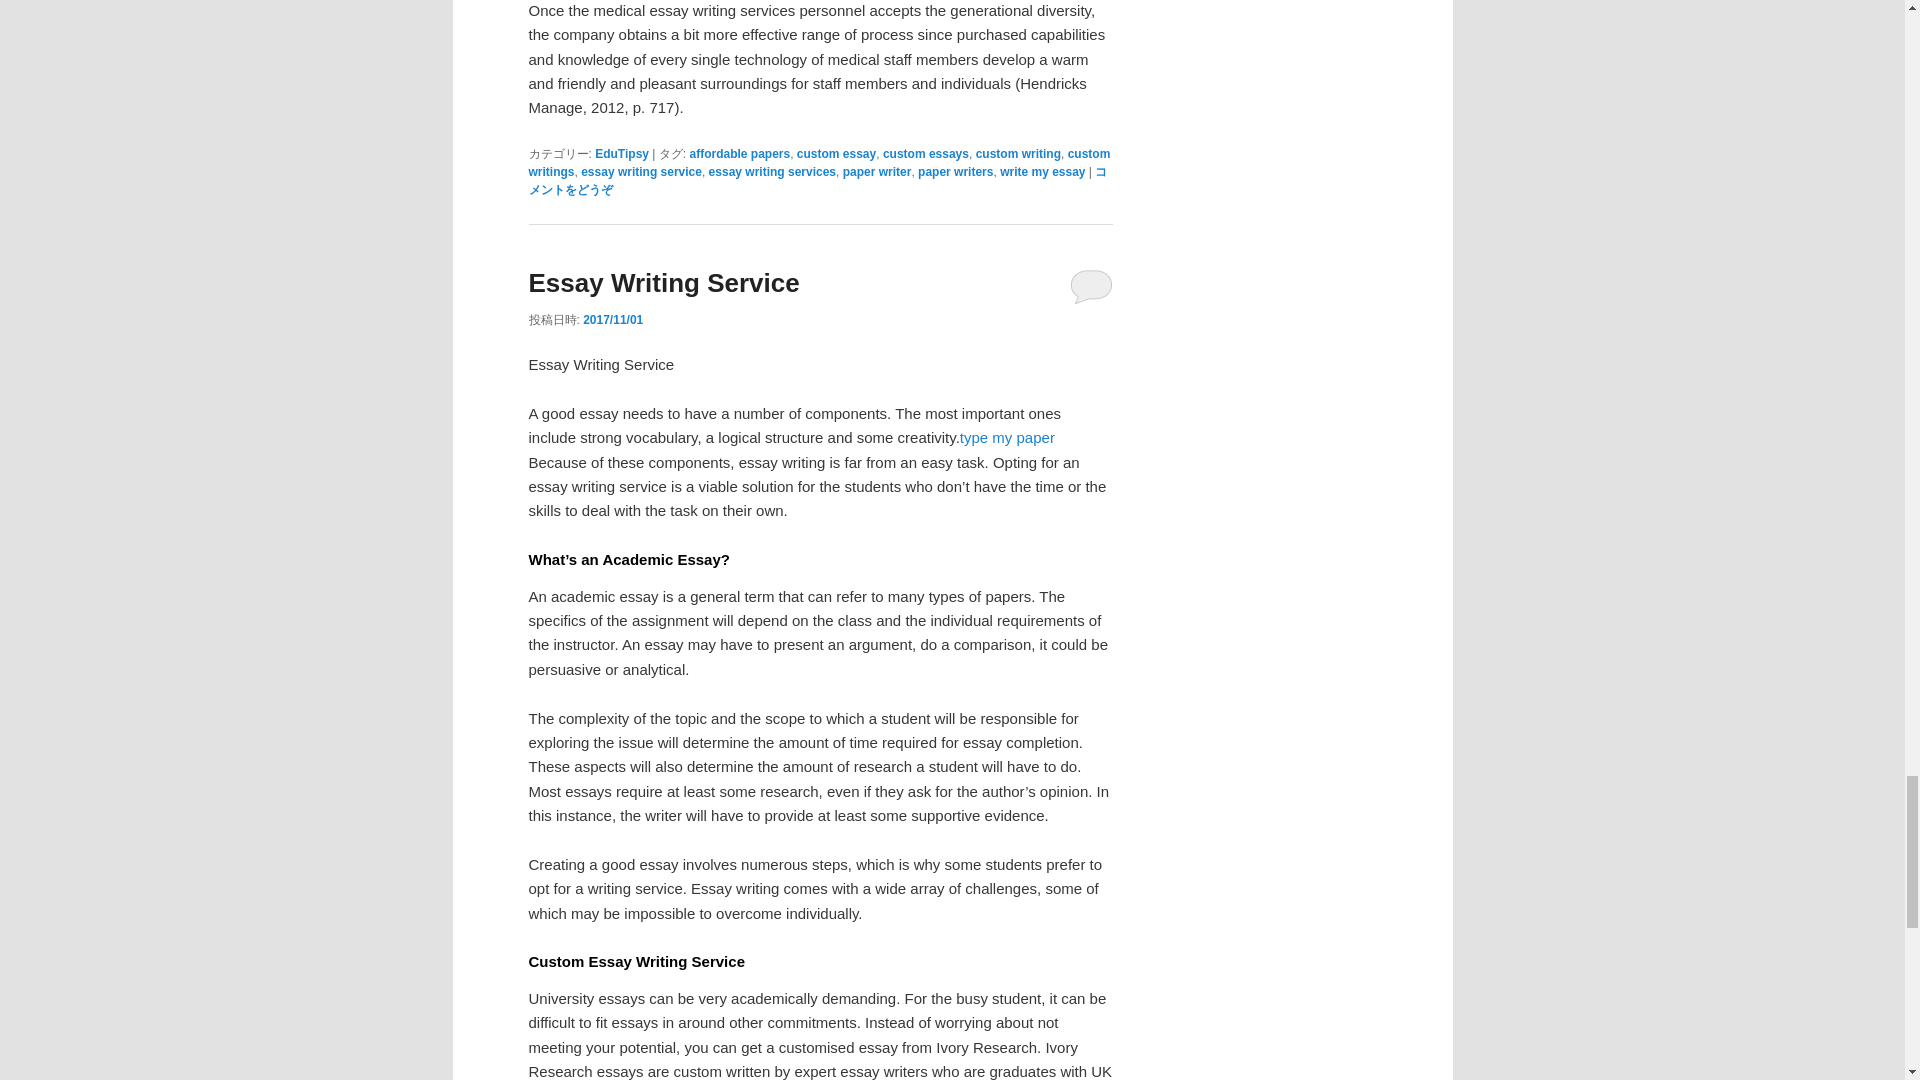 The height and width of the screenshot is (1080, 1920). What do you see at coordinates (836, 153) in the screenshot?
I see `custom essay` at bounding box center [836, 153].